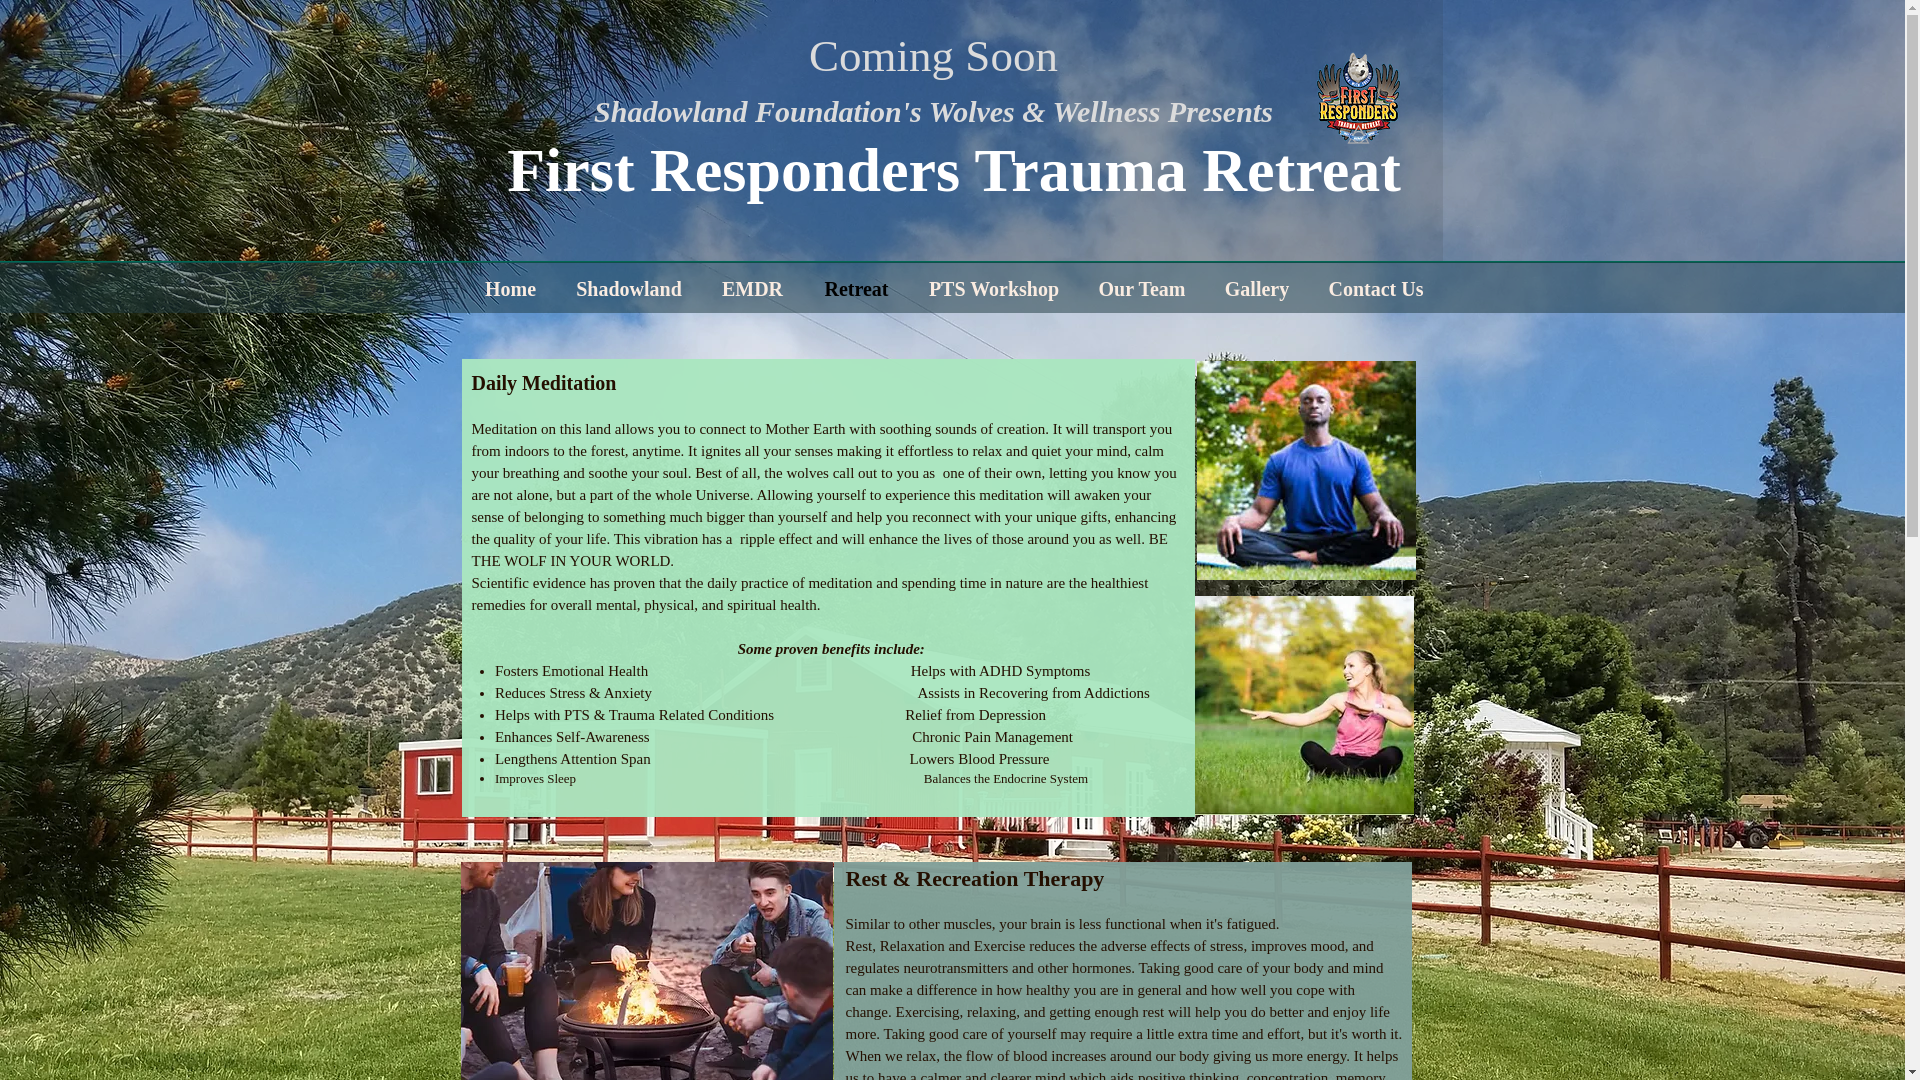 This screenshot has width=1920, height=1080. Describe the element at coordinates (753, 288) in the screenshot. I see `EMDR` at that location.